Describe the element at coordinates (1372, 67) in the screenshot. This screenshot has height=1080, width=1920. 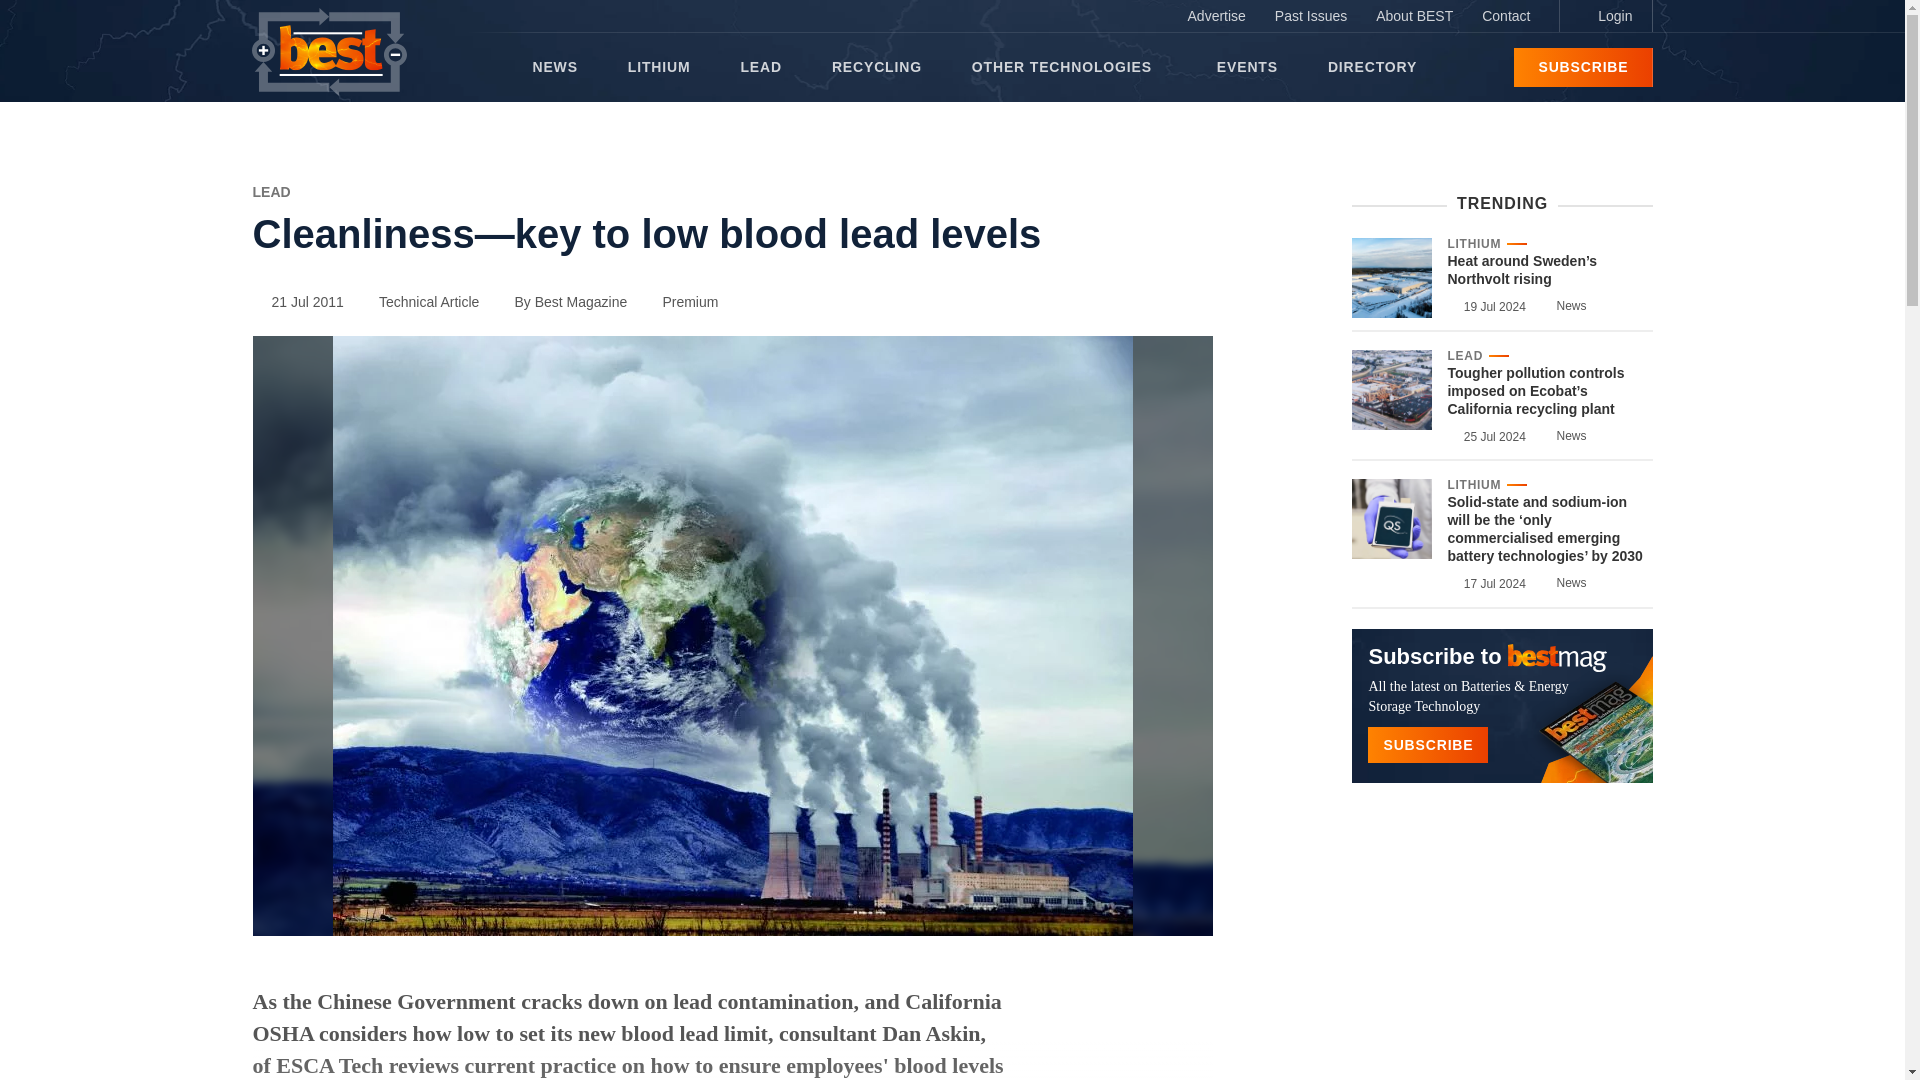
I see `DIRECTORY` at that location.